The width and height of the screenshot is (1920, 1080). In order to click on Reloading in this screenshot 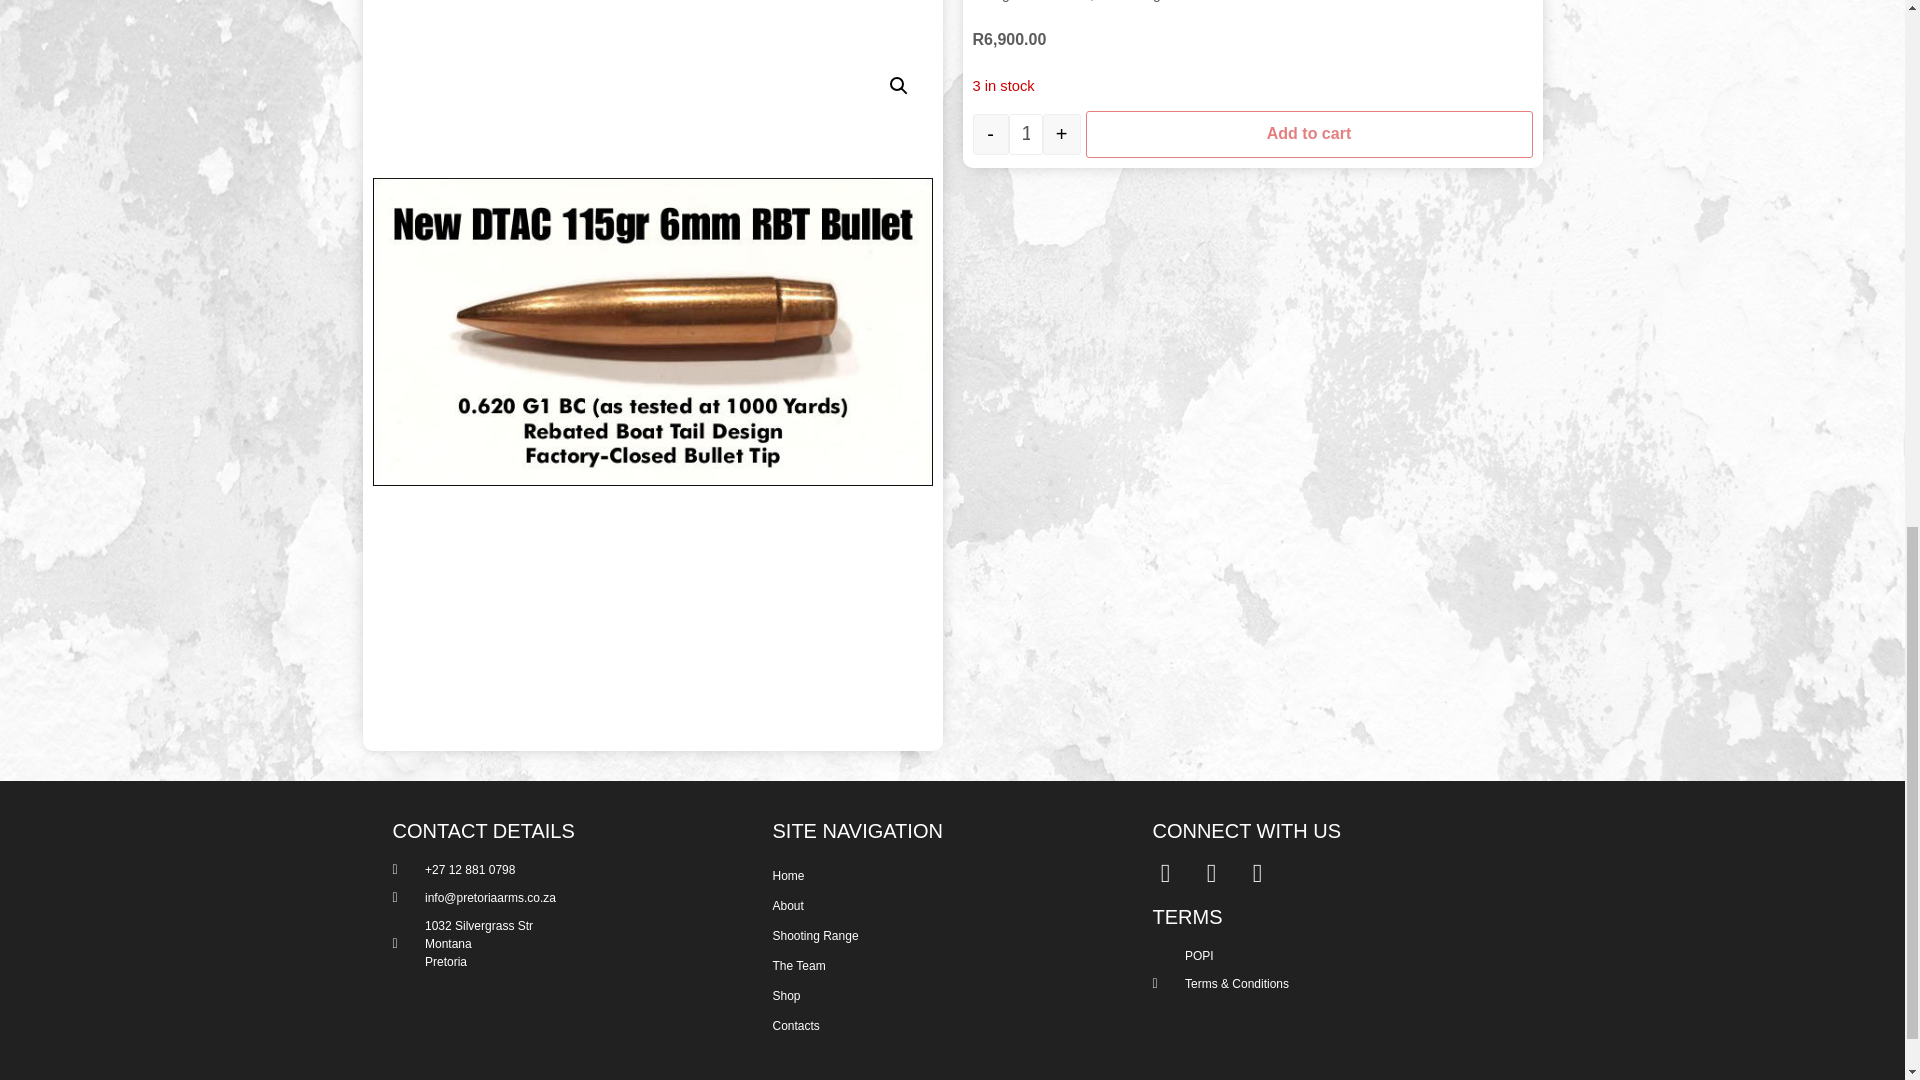, I will do `click(1130, 12)`.